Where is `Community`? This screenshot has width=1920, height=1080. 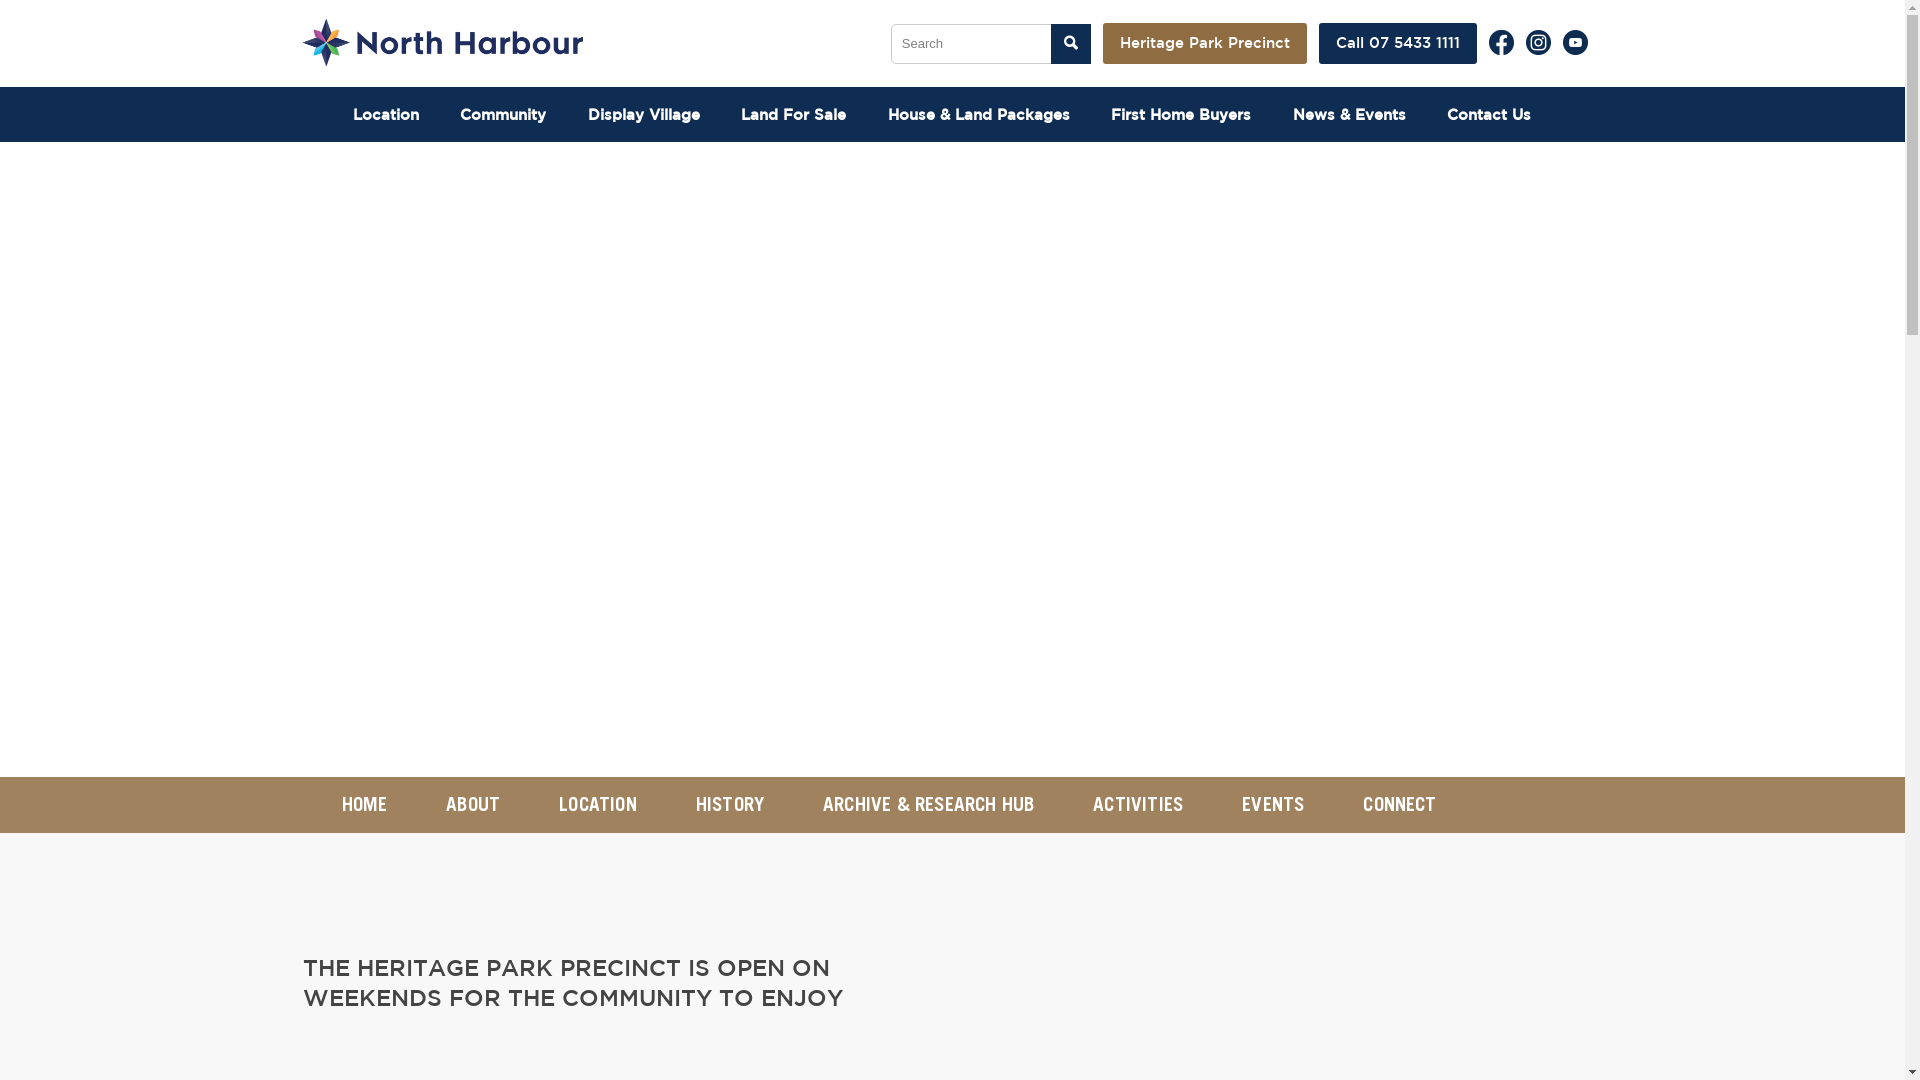 Community is located at coordinates (514, 115).